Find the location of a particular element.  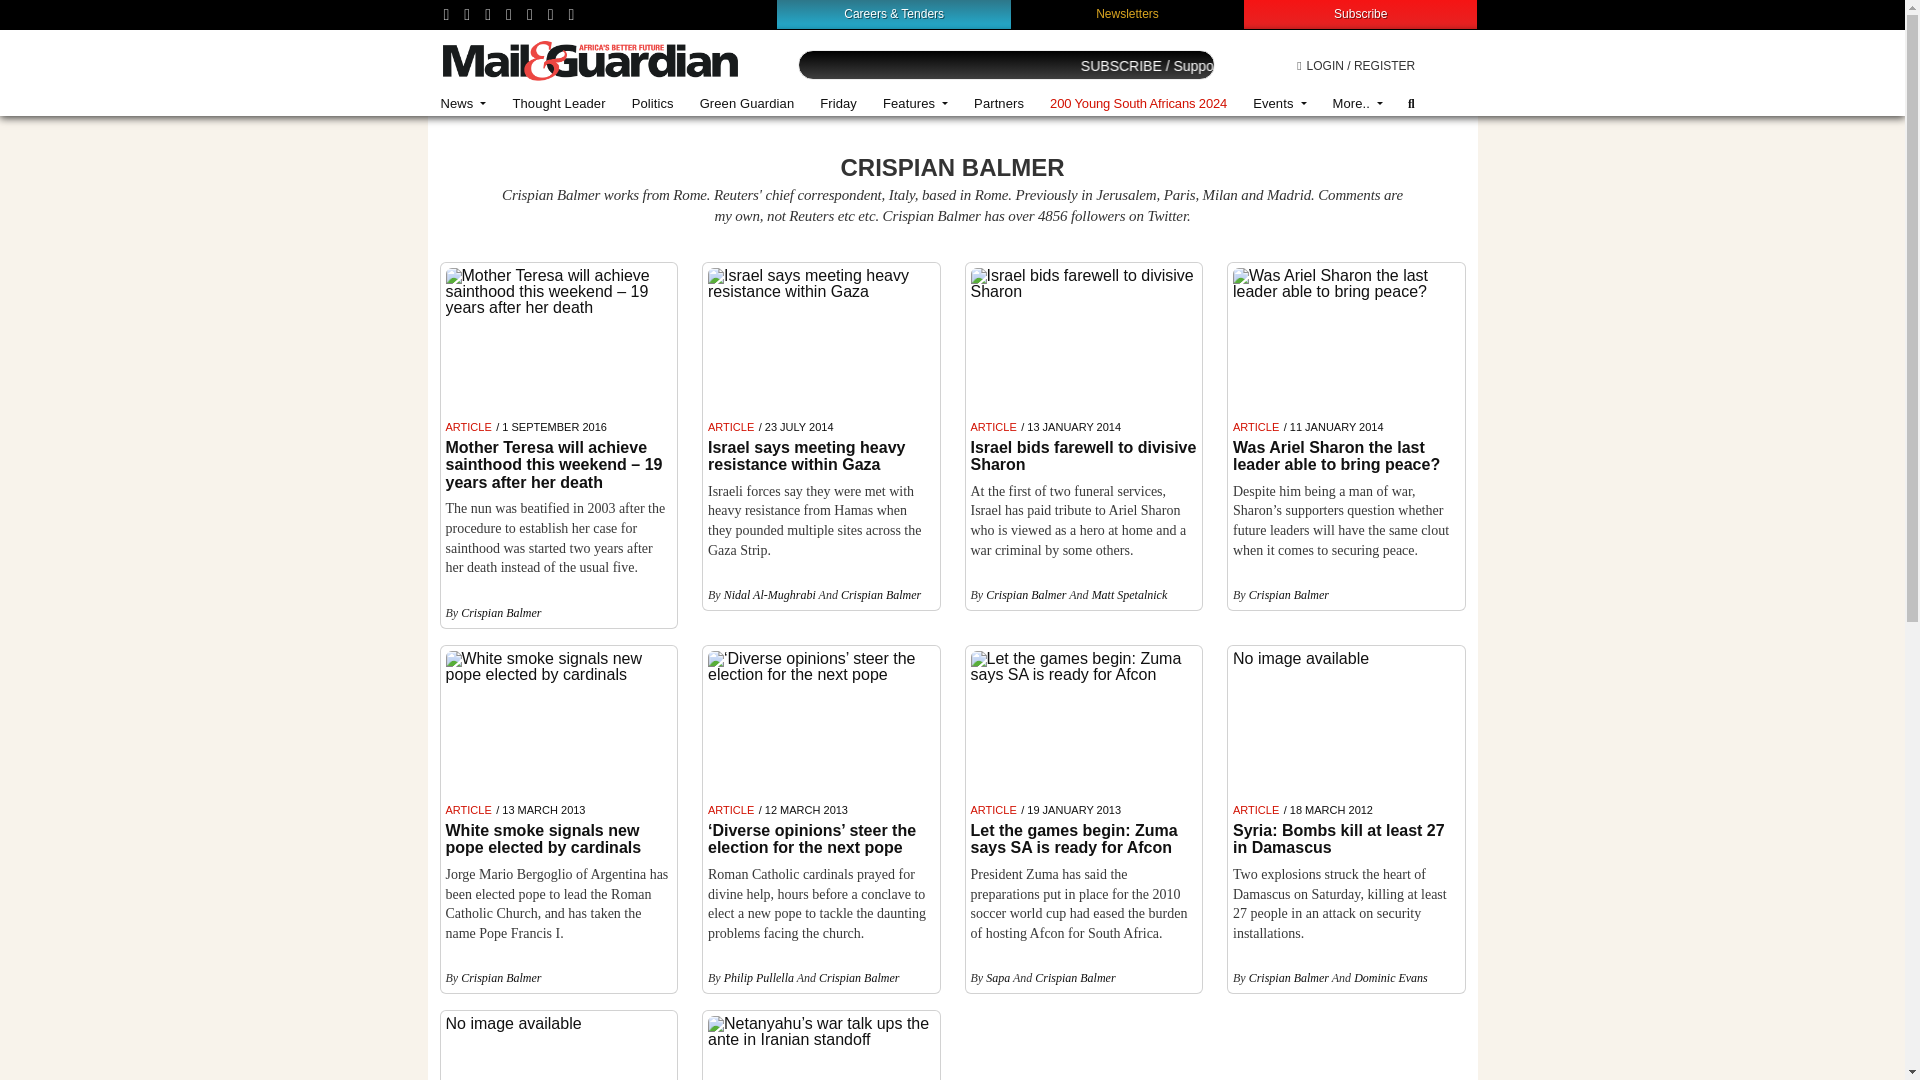

Subscribe is located at coordinates (1360, 13).